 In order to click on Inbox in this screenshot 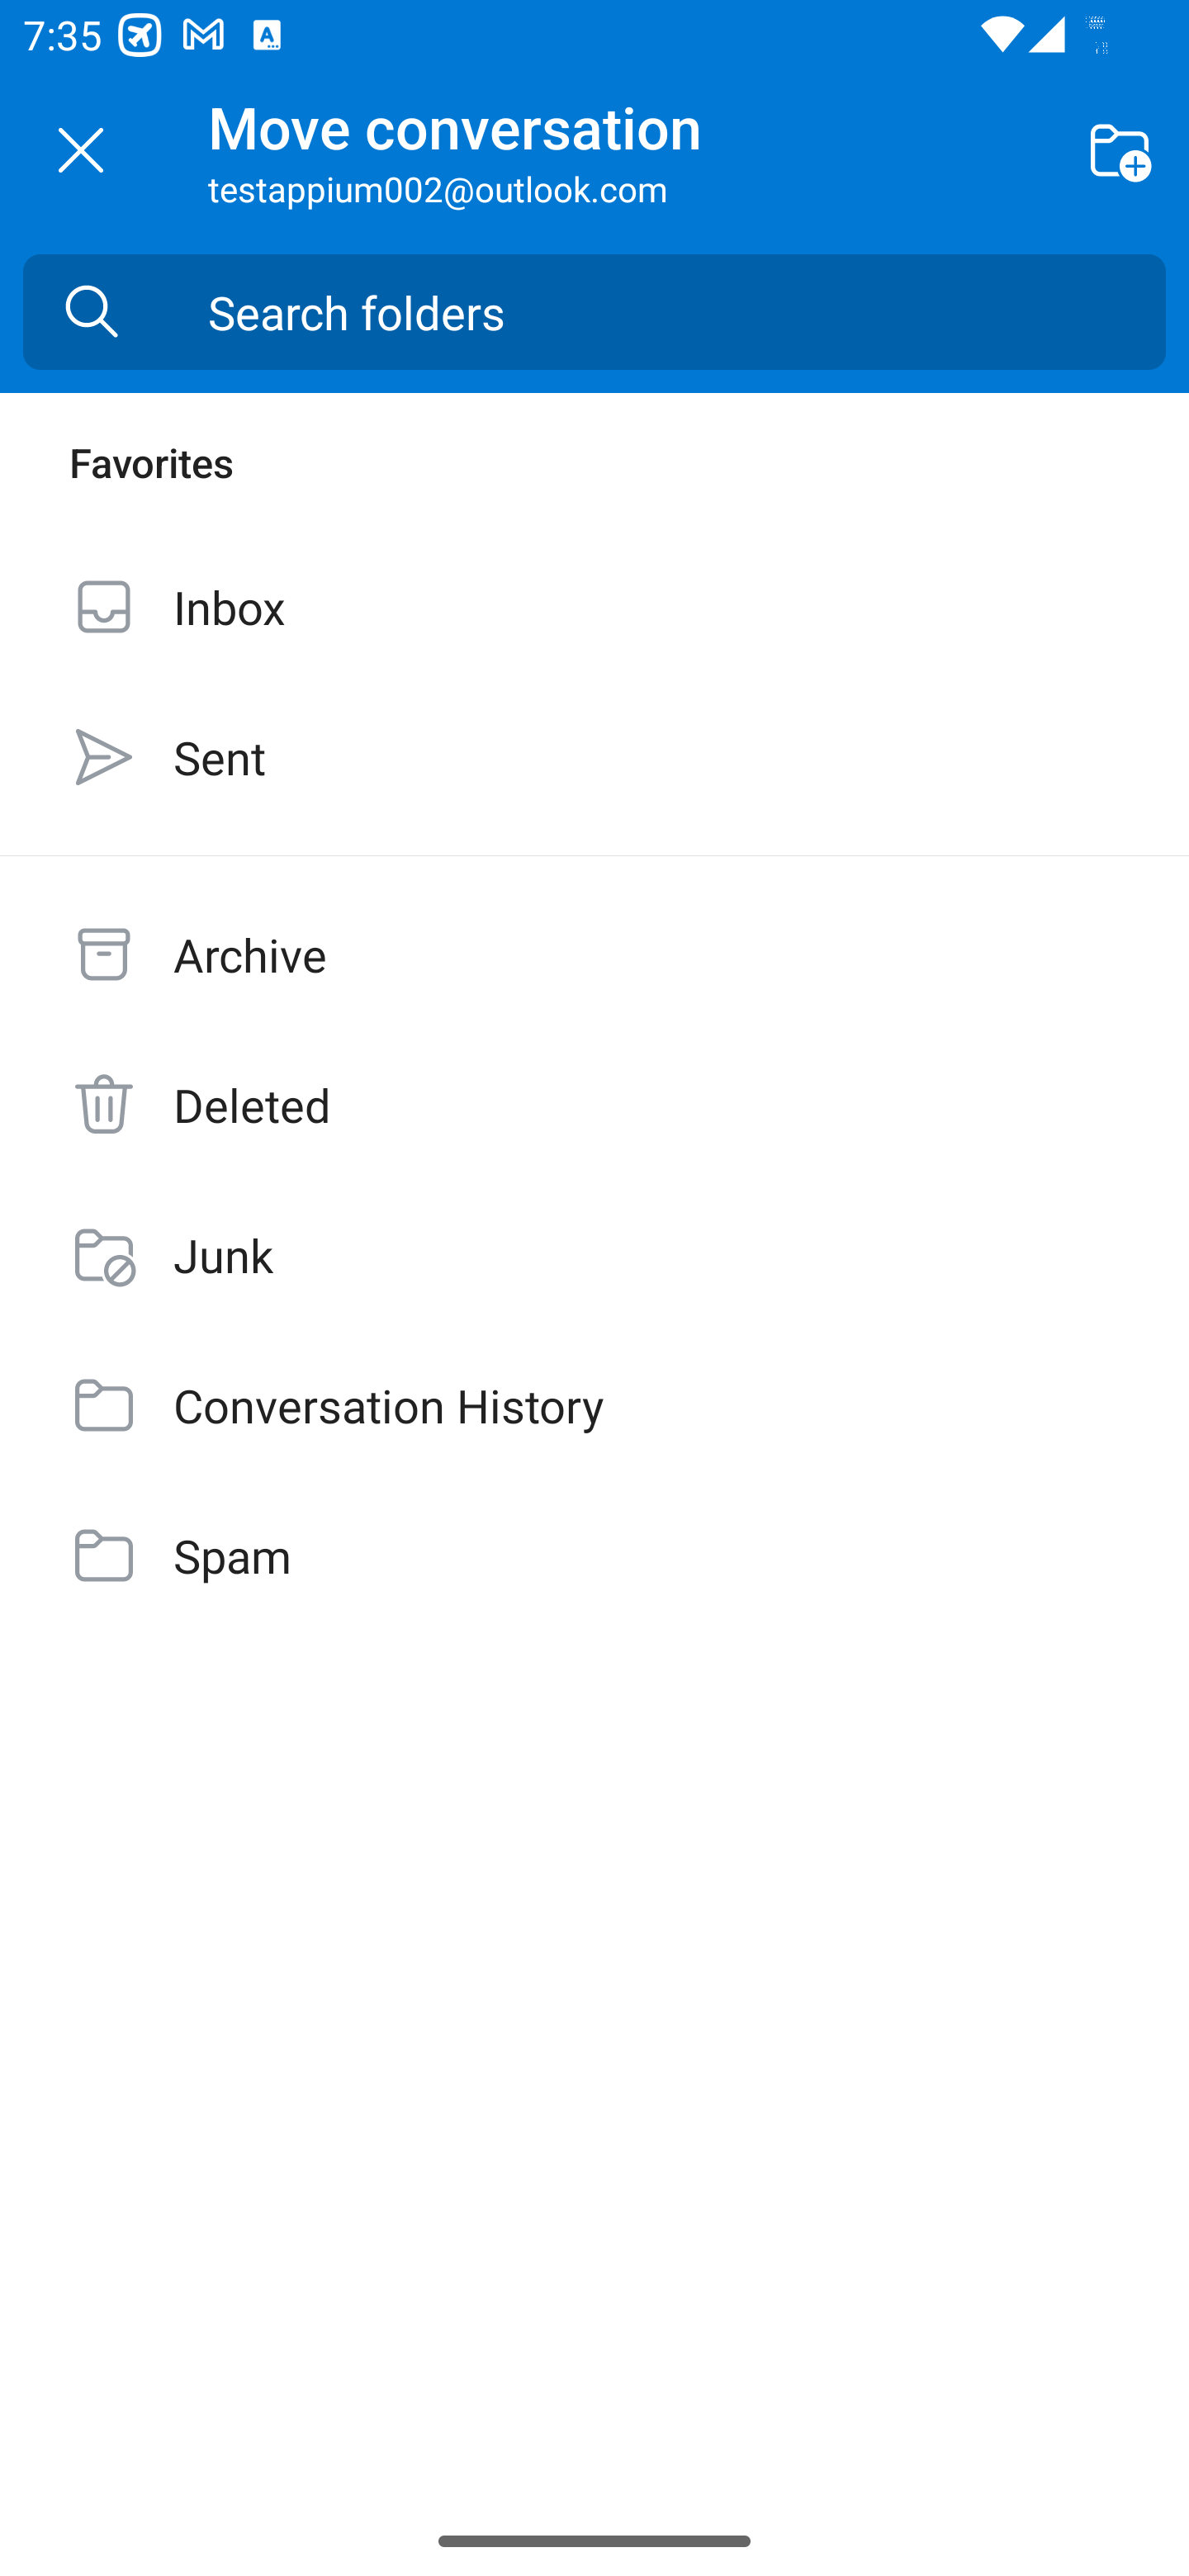, I will do `click(594, 606)`.